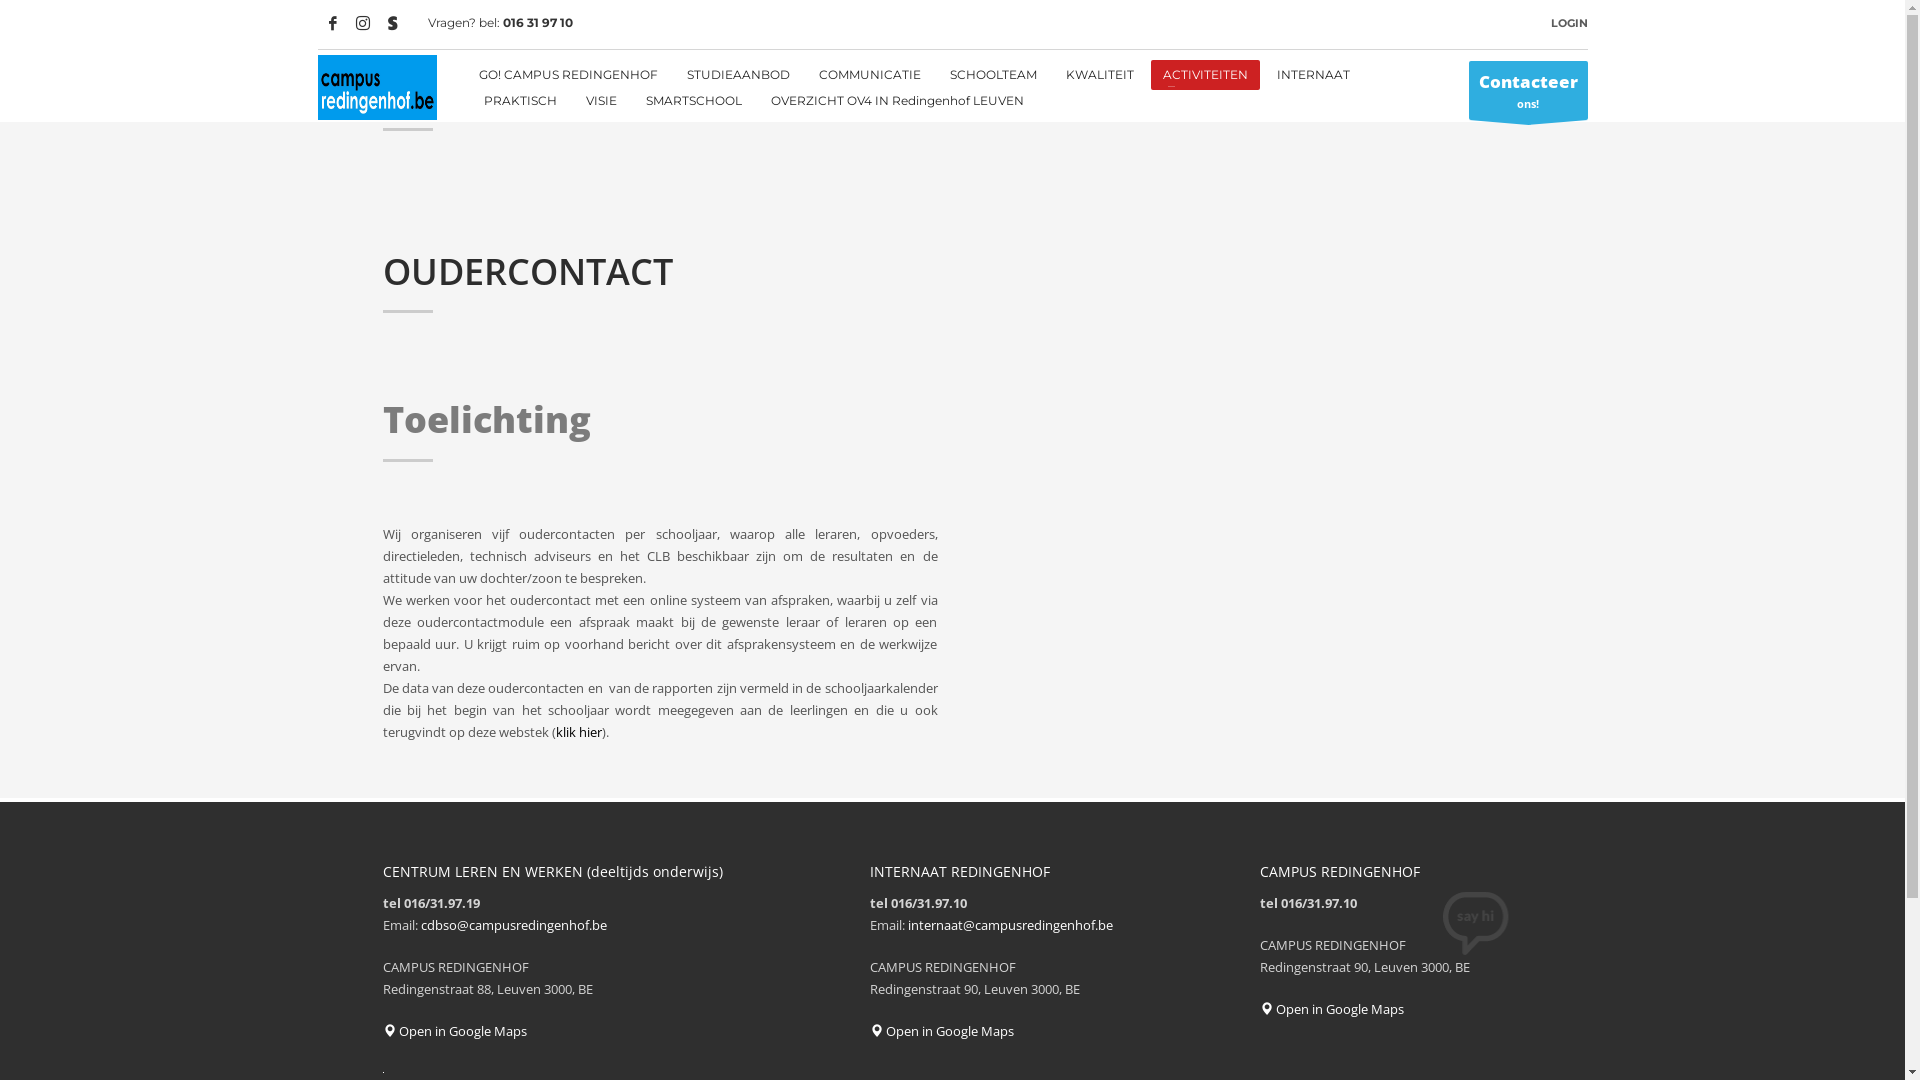 The image size is (1920, 1080). Describe the element at coordinates (520, 101) in the screenshot. I see `PRAKTISCH` at that location.